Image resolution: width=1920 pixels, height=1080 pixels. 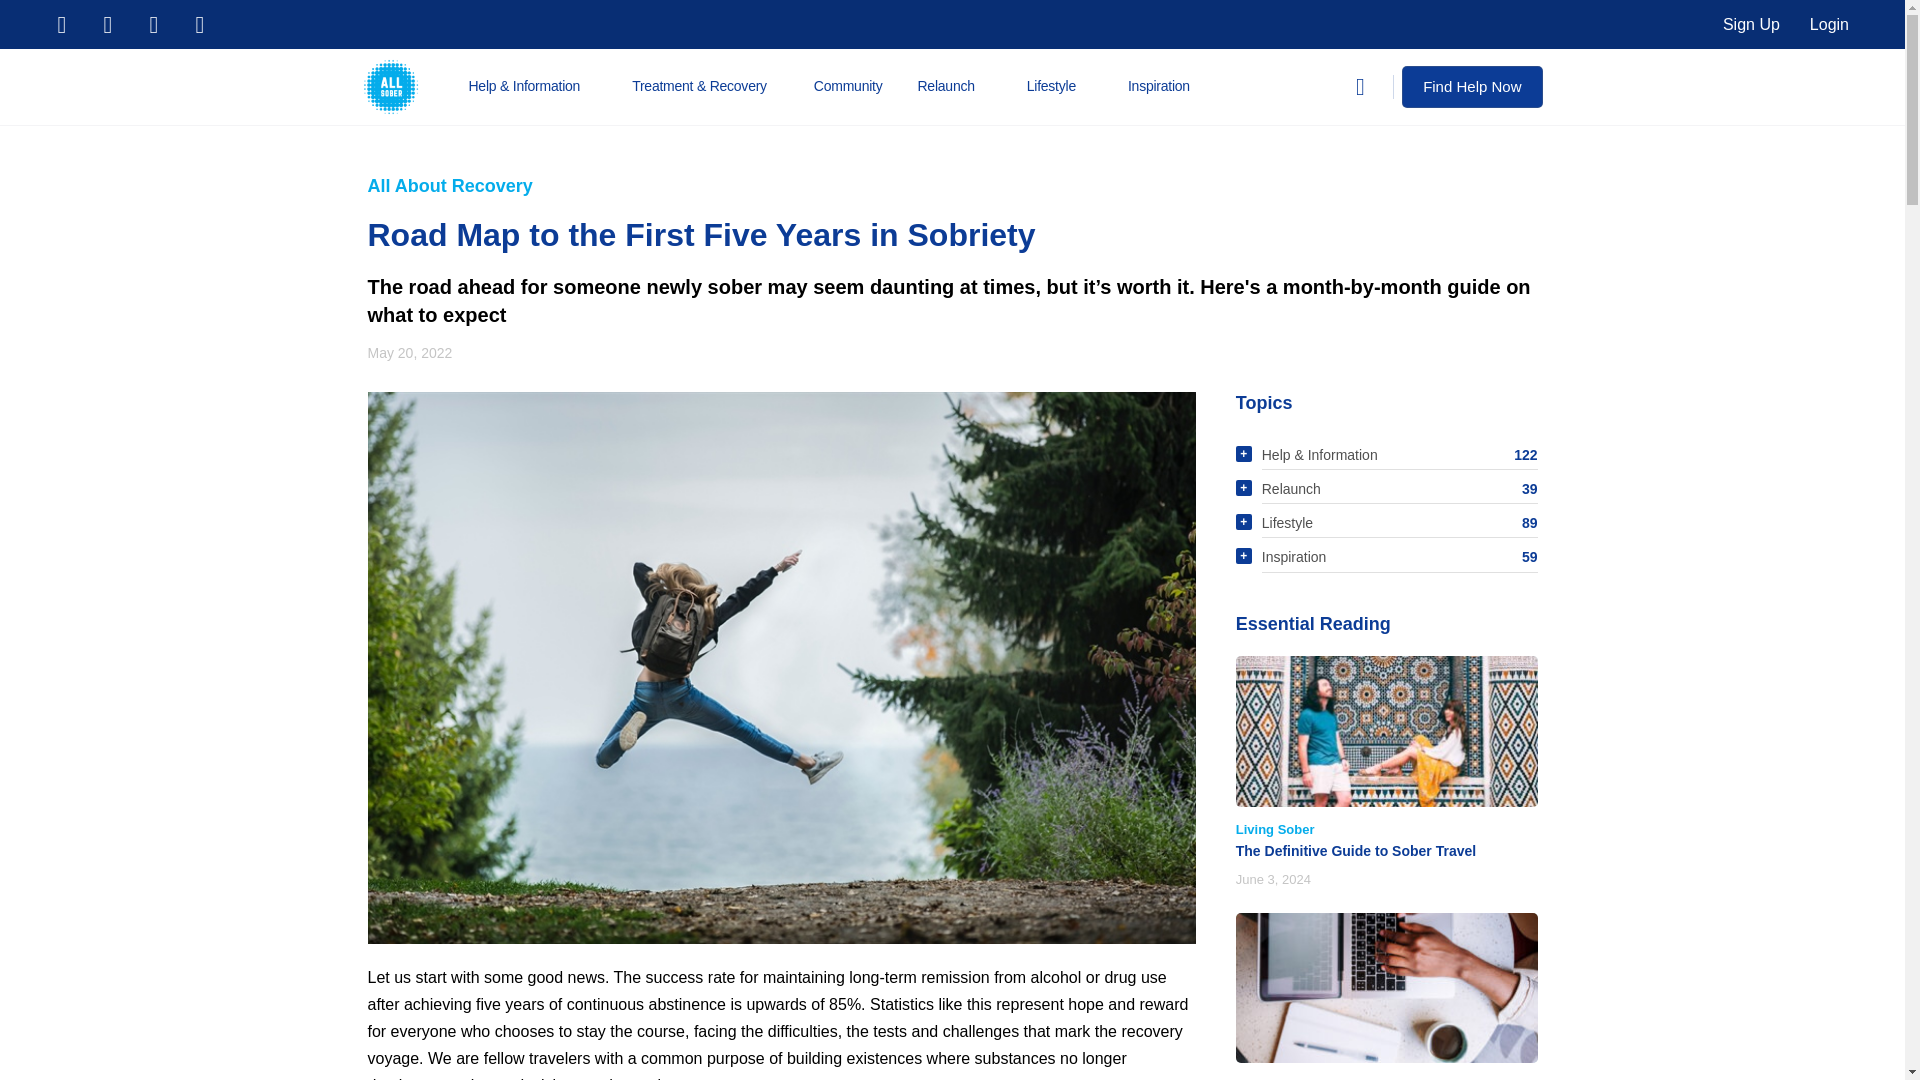 I want to click on Login, so click(x=1830, y=24).